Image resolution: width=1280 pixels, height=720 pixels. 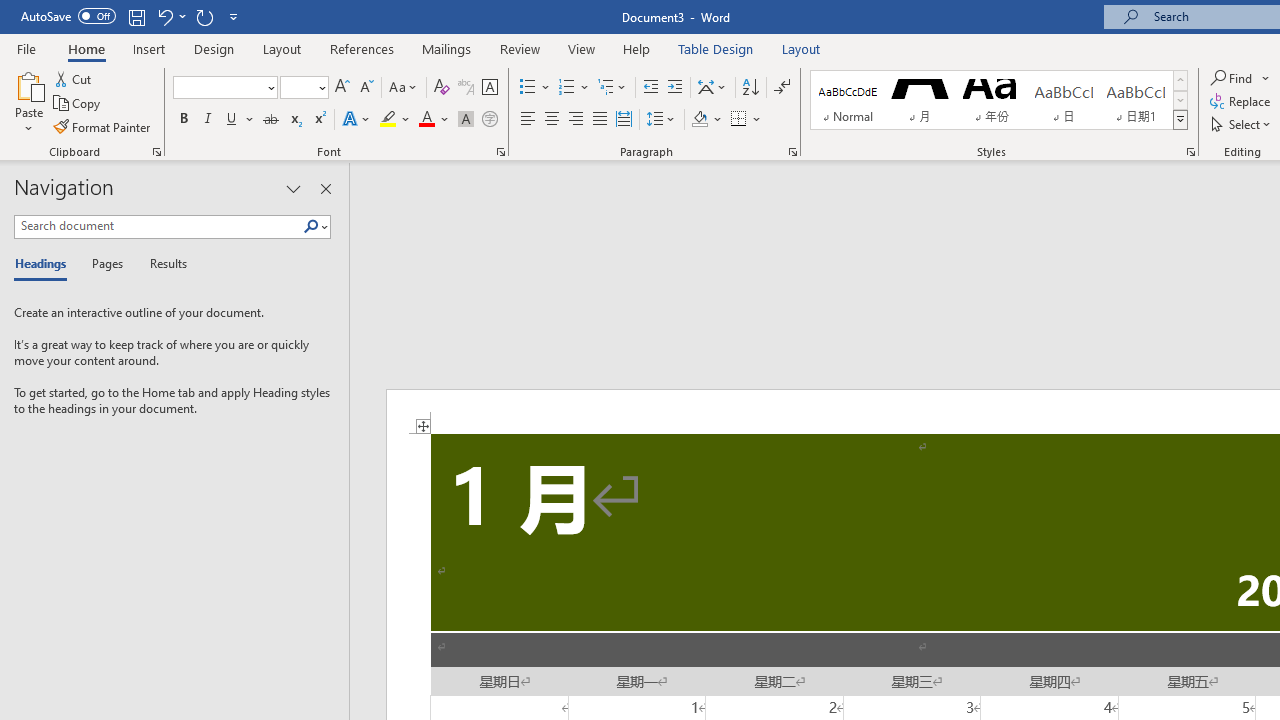 I want to click on Undo Apply Quick Style, so click(x=164, y=16).